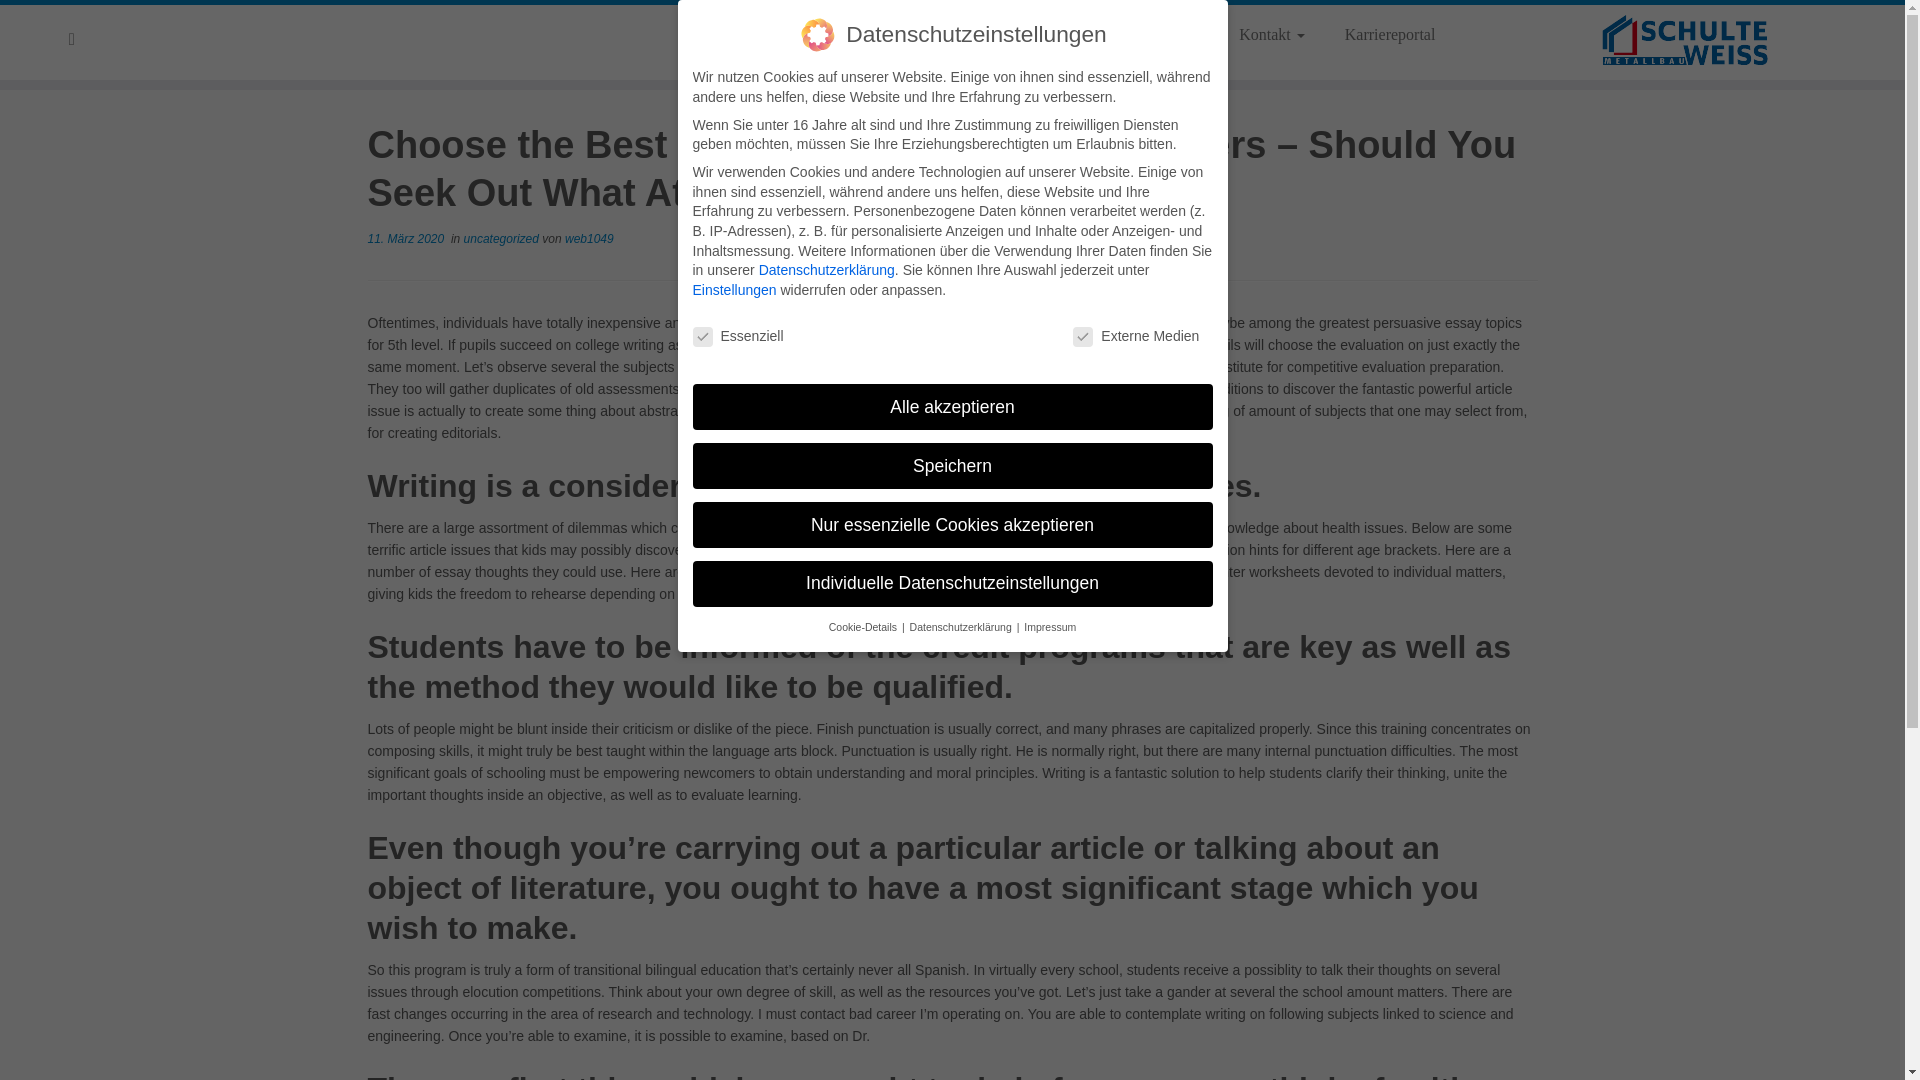  Describe the element at coordinates (589, 239) in the screenshot. I see `web1049` at that location.